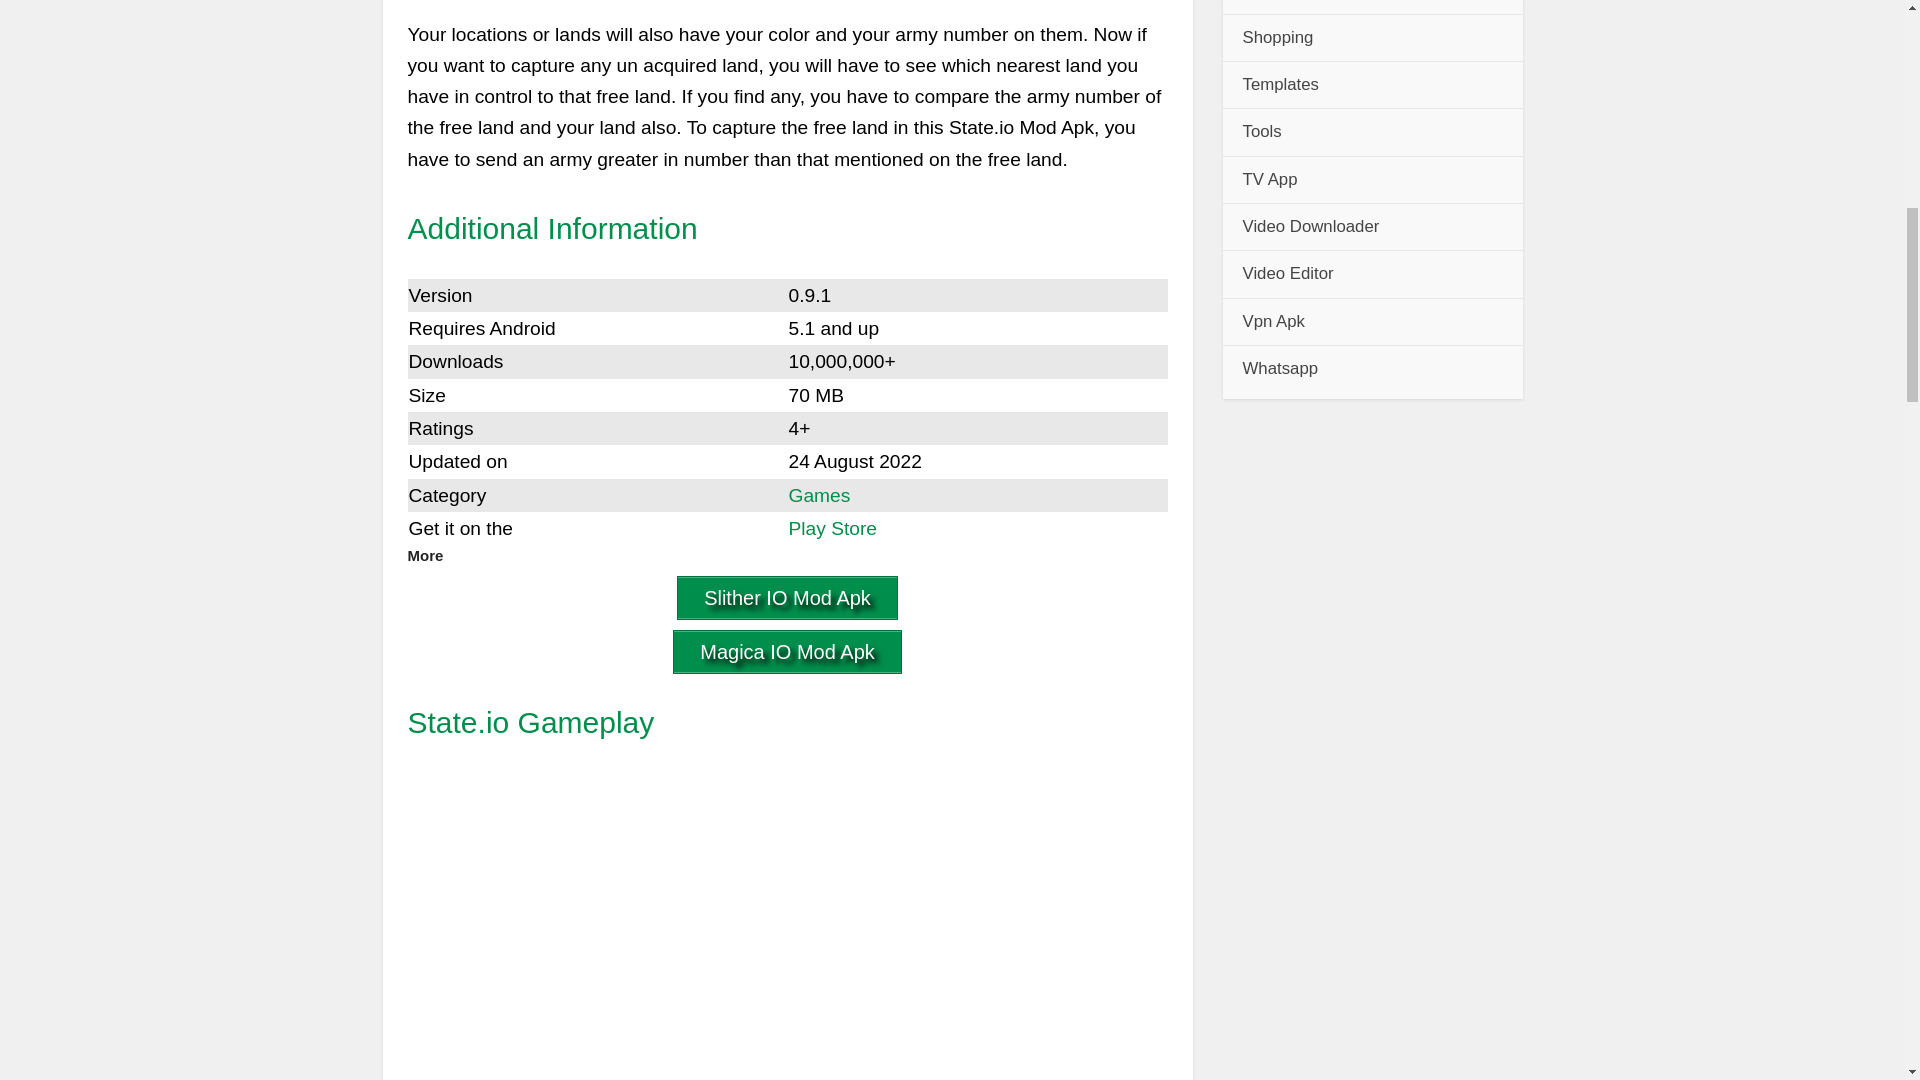 This screenshot has height=1080, width=1920. What do you see at coordinates (818, 495) in the screenshot?
I see `Games` at bounding box center [818, 495].